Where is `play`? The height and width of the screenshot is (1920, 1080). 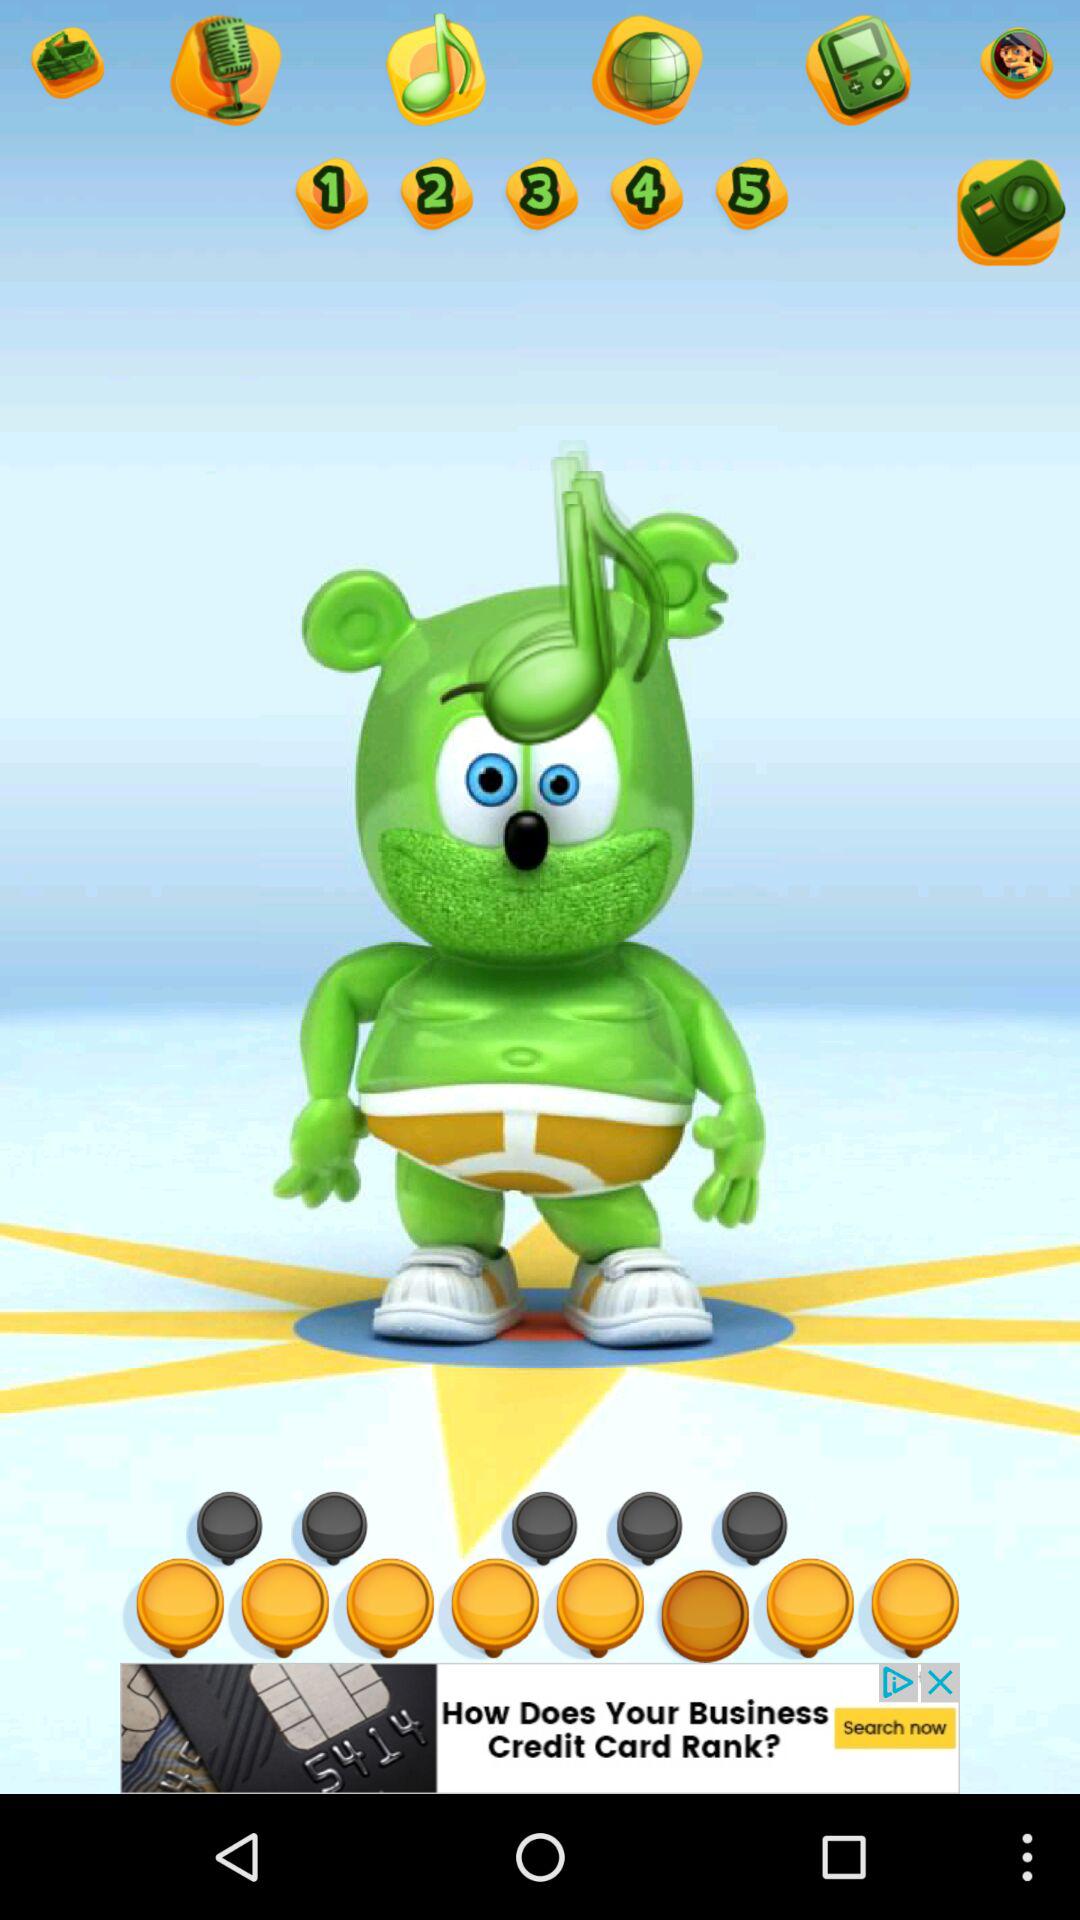 play is located at coordinates (434, 72).